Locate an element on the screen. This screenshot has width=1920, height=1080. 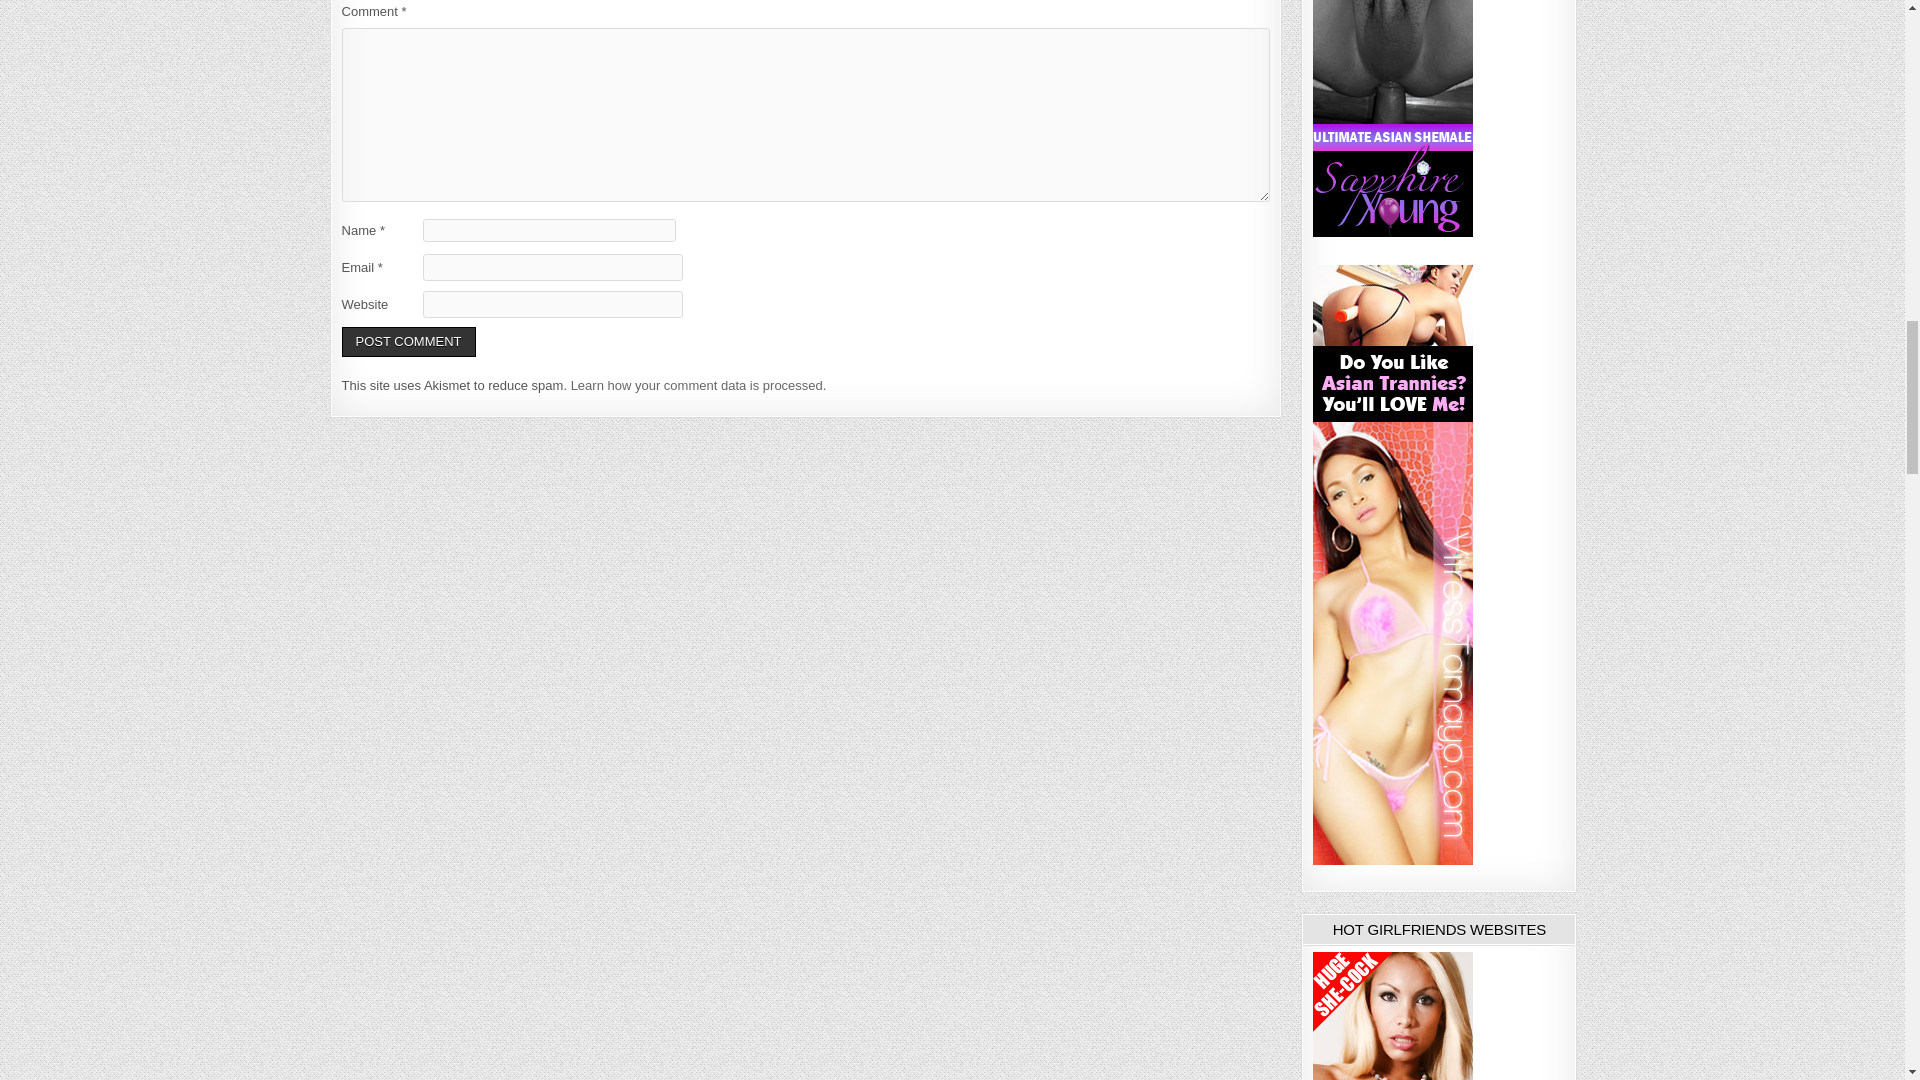
Learn how your comment data is processed is located at coordinates (696, 386).